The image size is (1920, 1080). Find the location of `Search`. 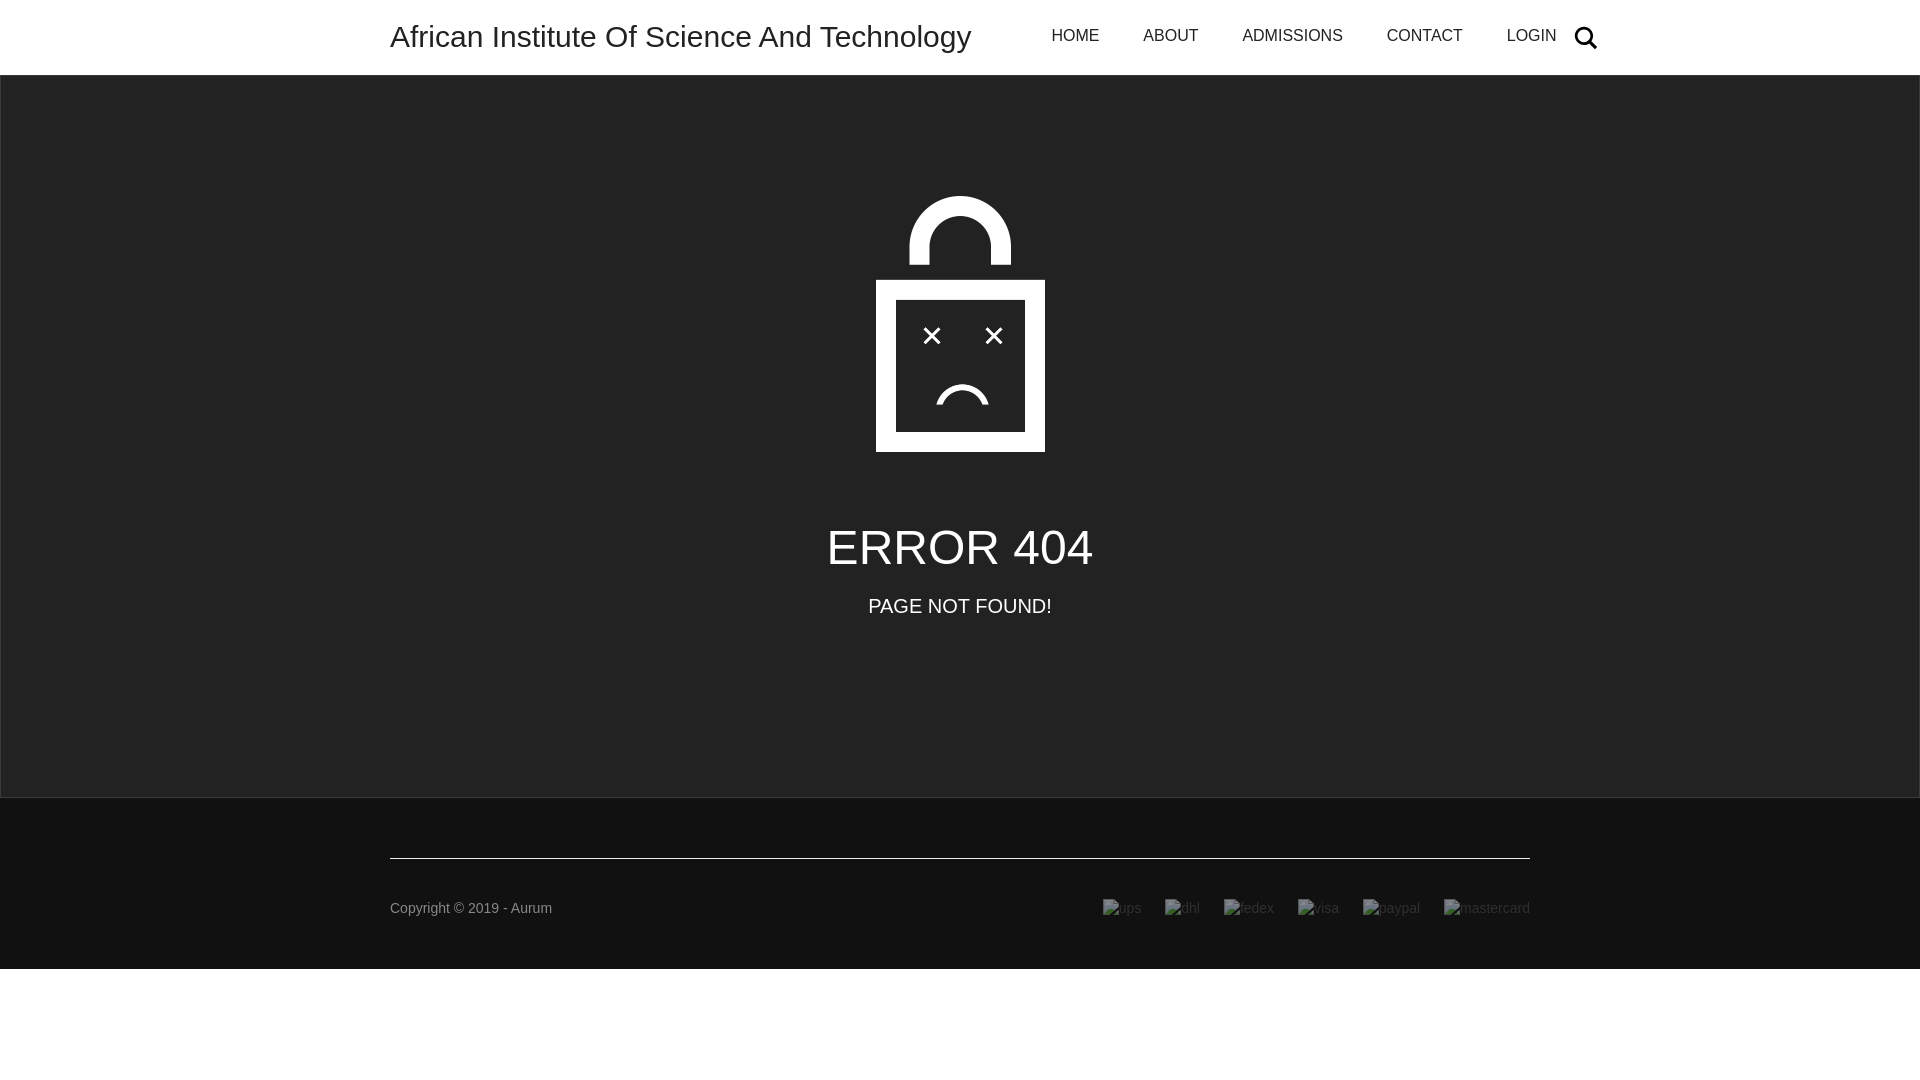

Search is located at coordinates (1586, 37).